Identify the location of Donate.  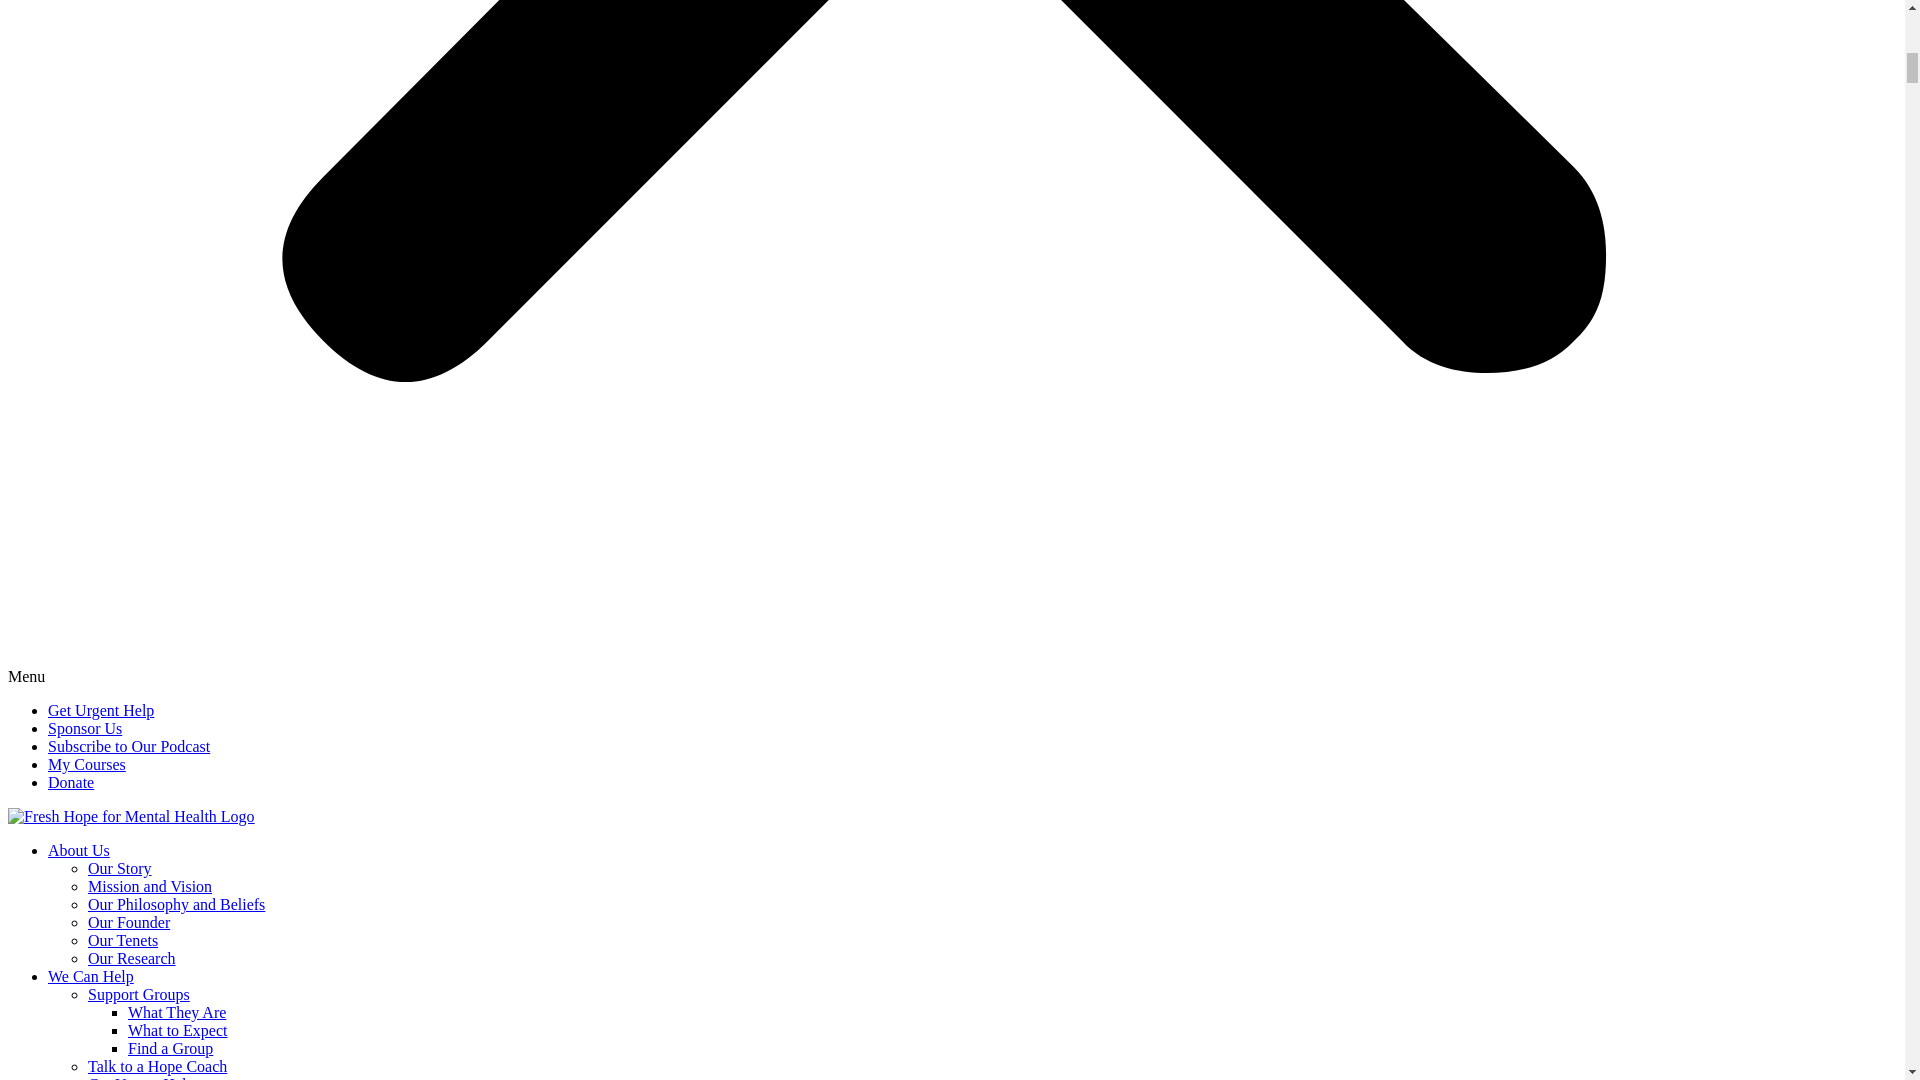
(71, 782).